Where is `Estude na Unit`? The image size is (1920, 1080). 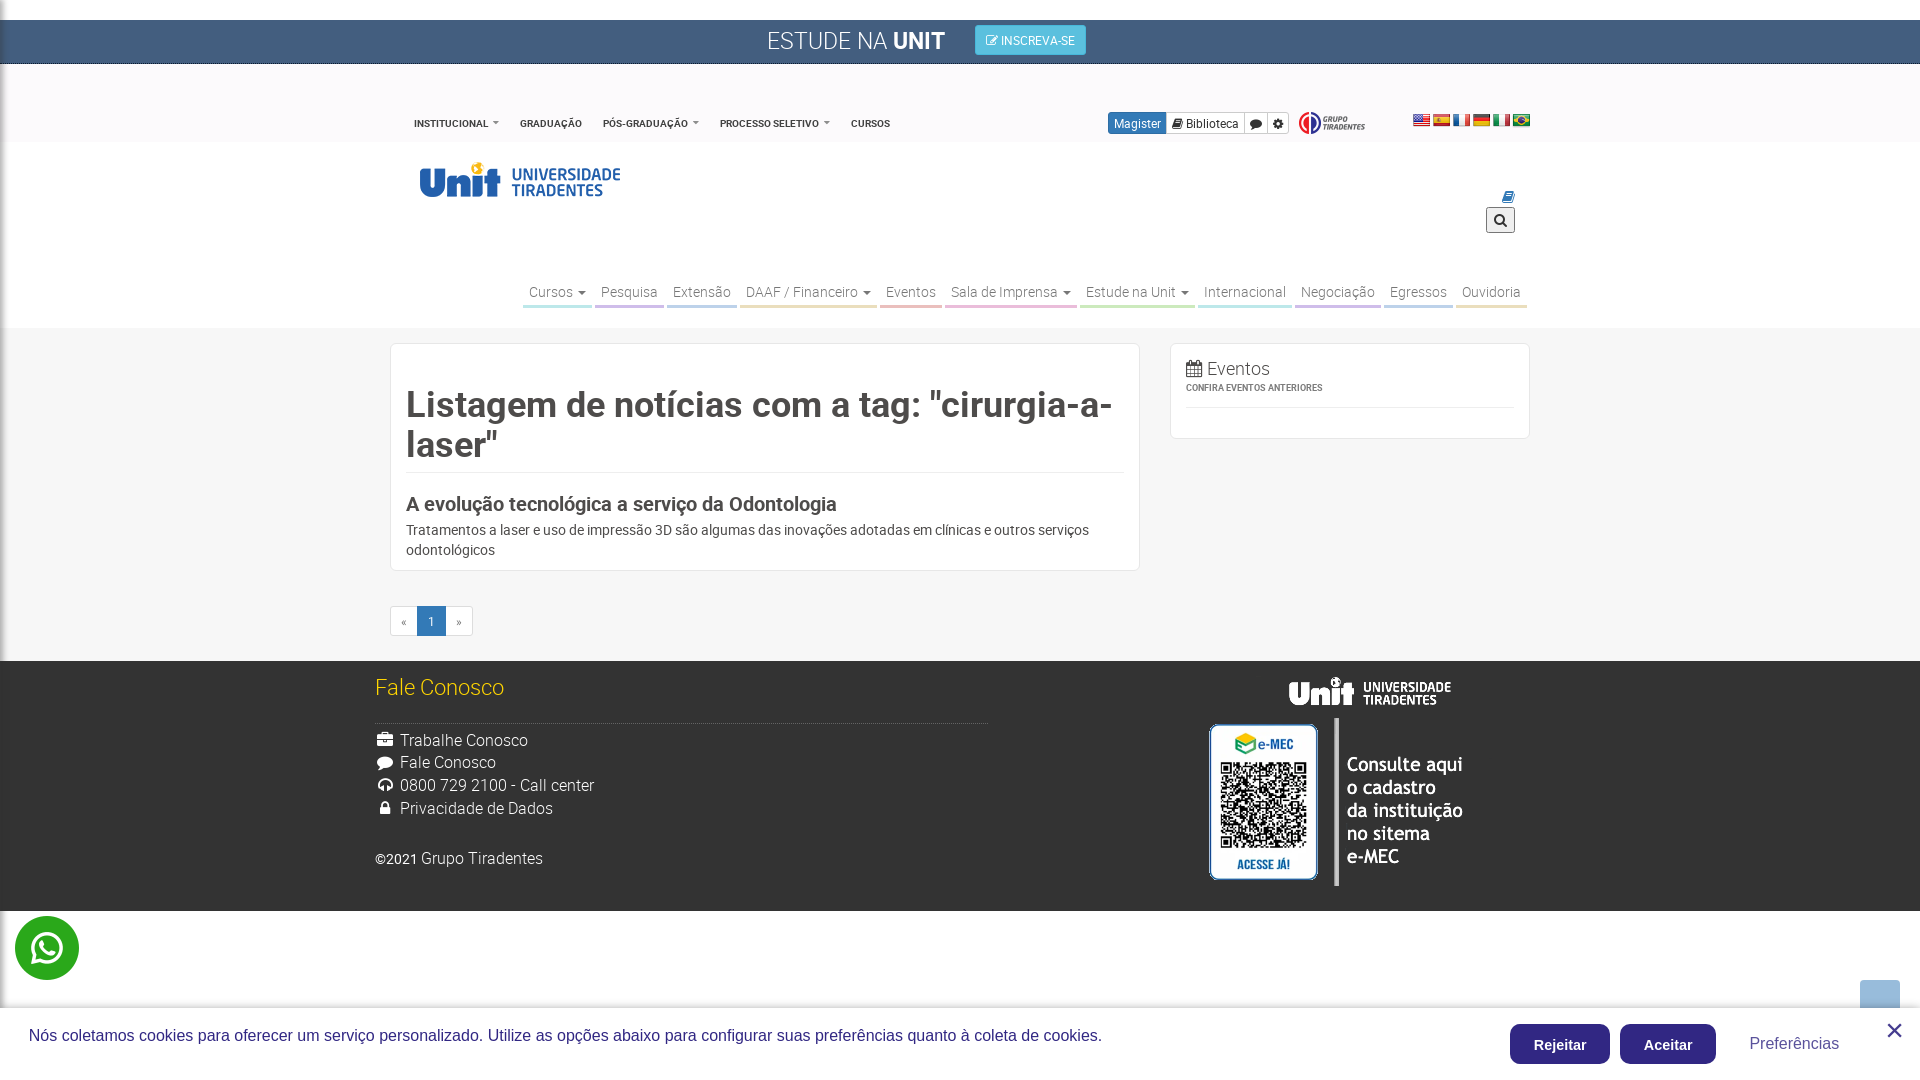
Estude na Unit is located at coordinates (1138, 292).